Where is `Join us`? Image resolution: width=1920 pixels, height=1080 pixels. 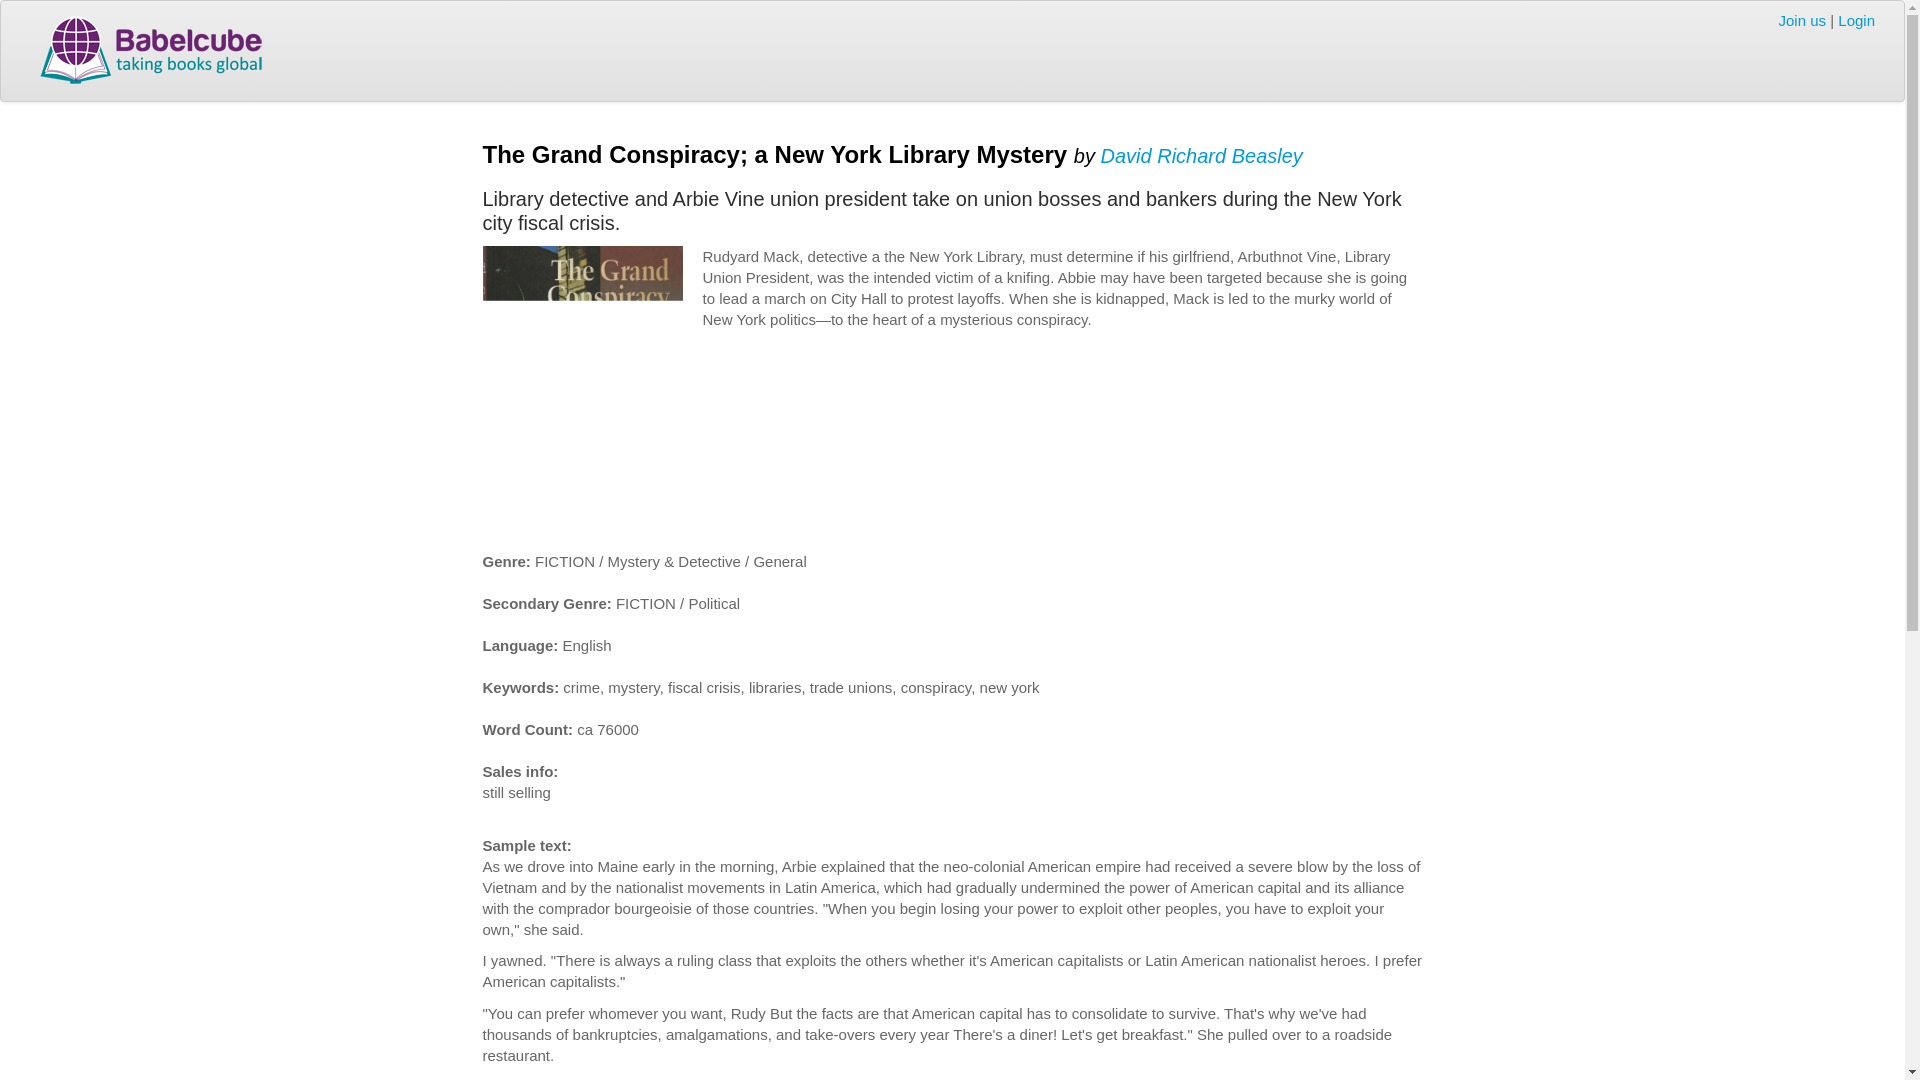 Join us is located at coordinates (1803, 20).